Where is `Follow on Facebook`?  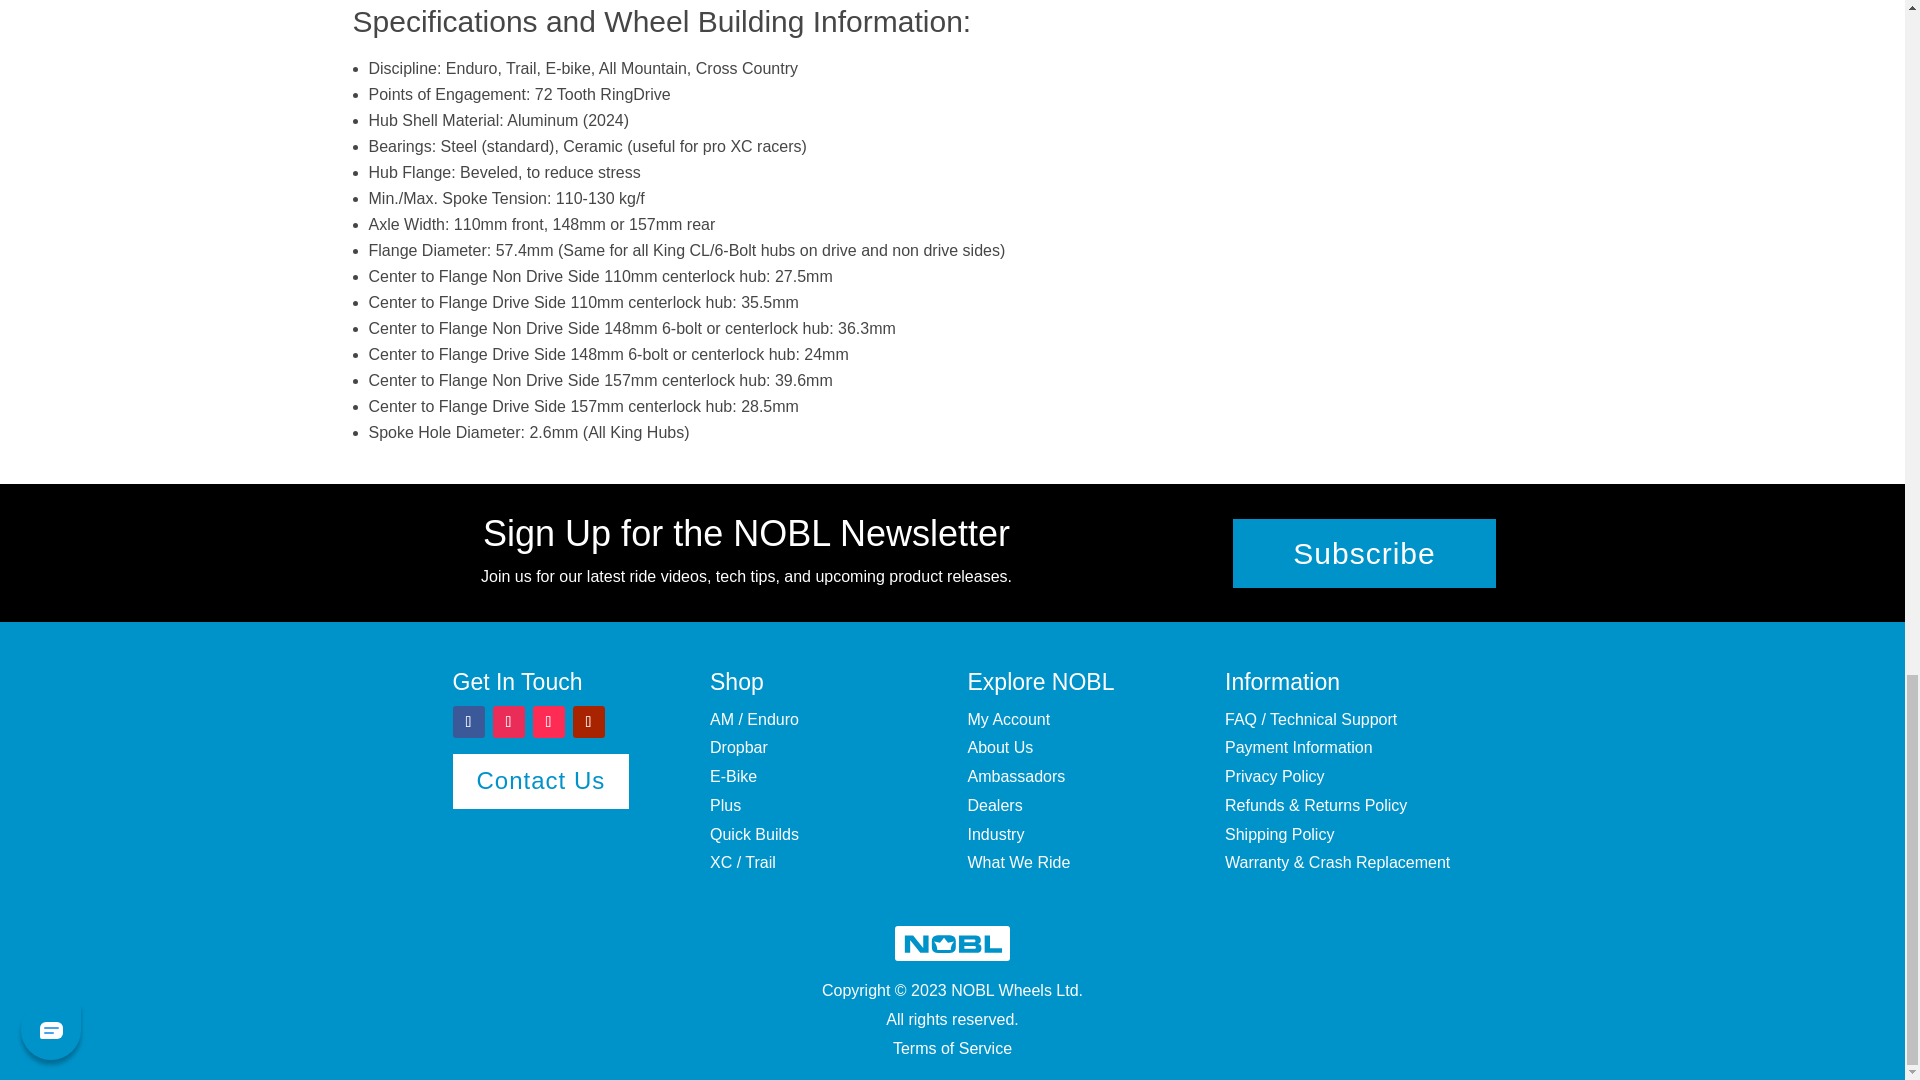 Follow on Facebook is located at coordinates (467, 722).